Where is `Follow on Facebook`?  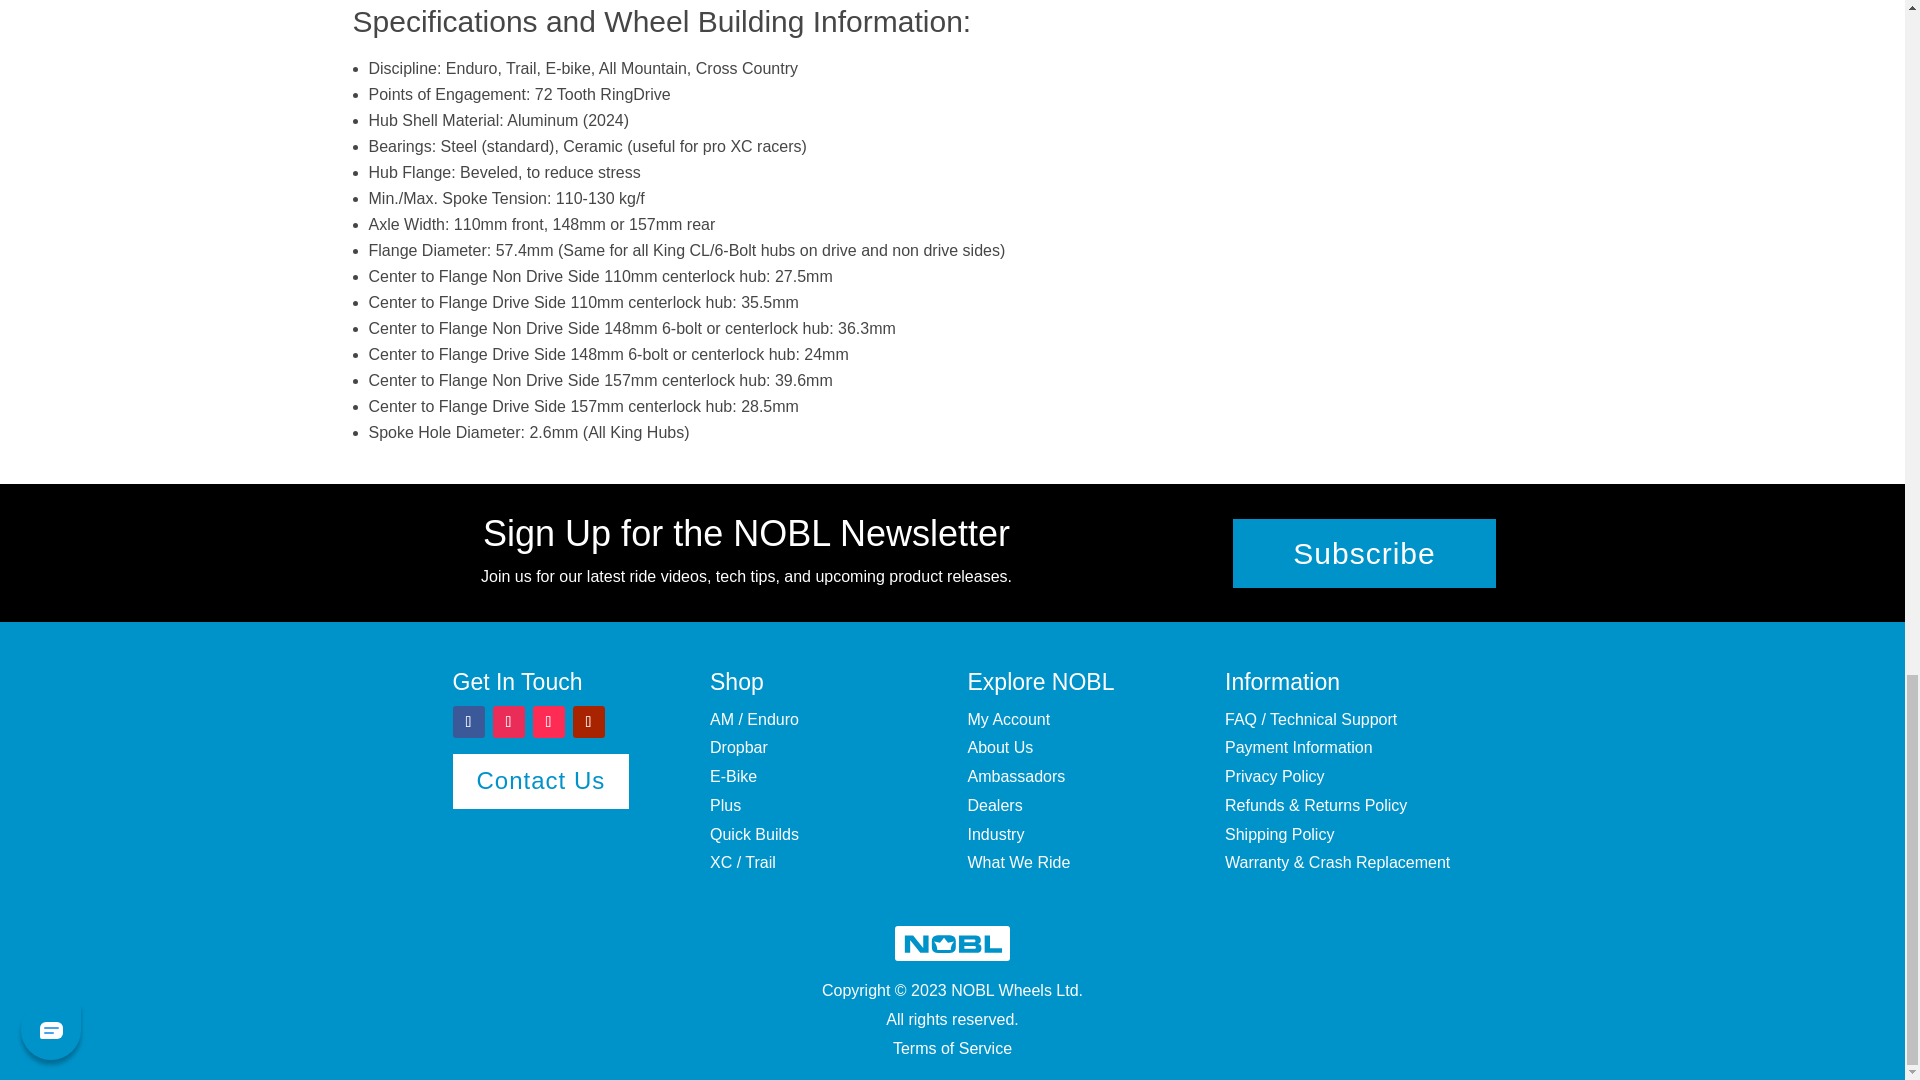 Follow on Facebook is located at coordinates (467, 722).